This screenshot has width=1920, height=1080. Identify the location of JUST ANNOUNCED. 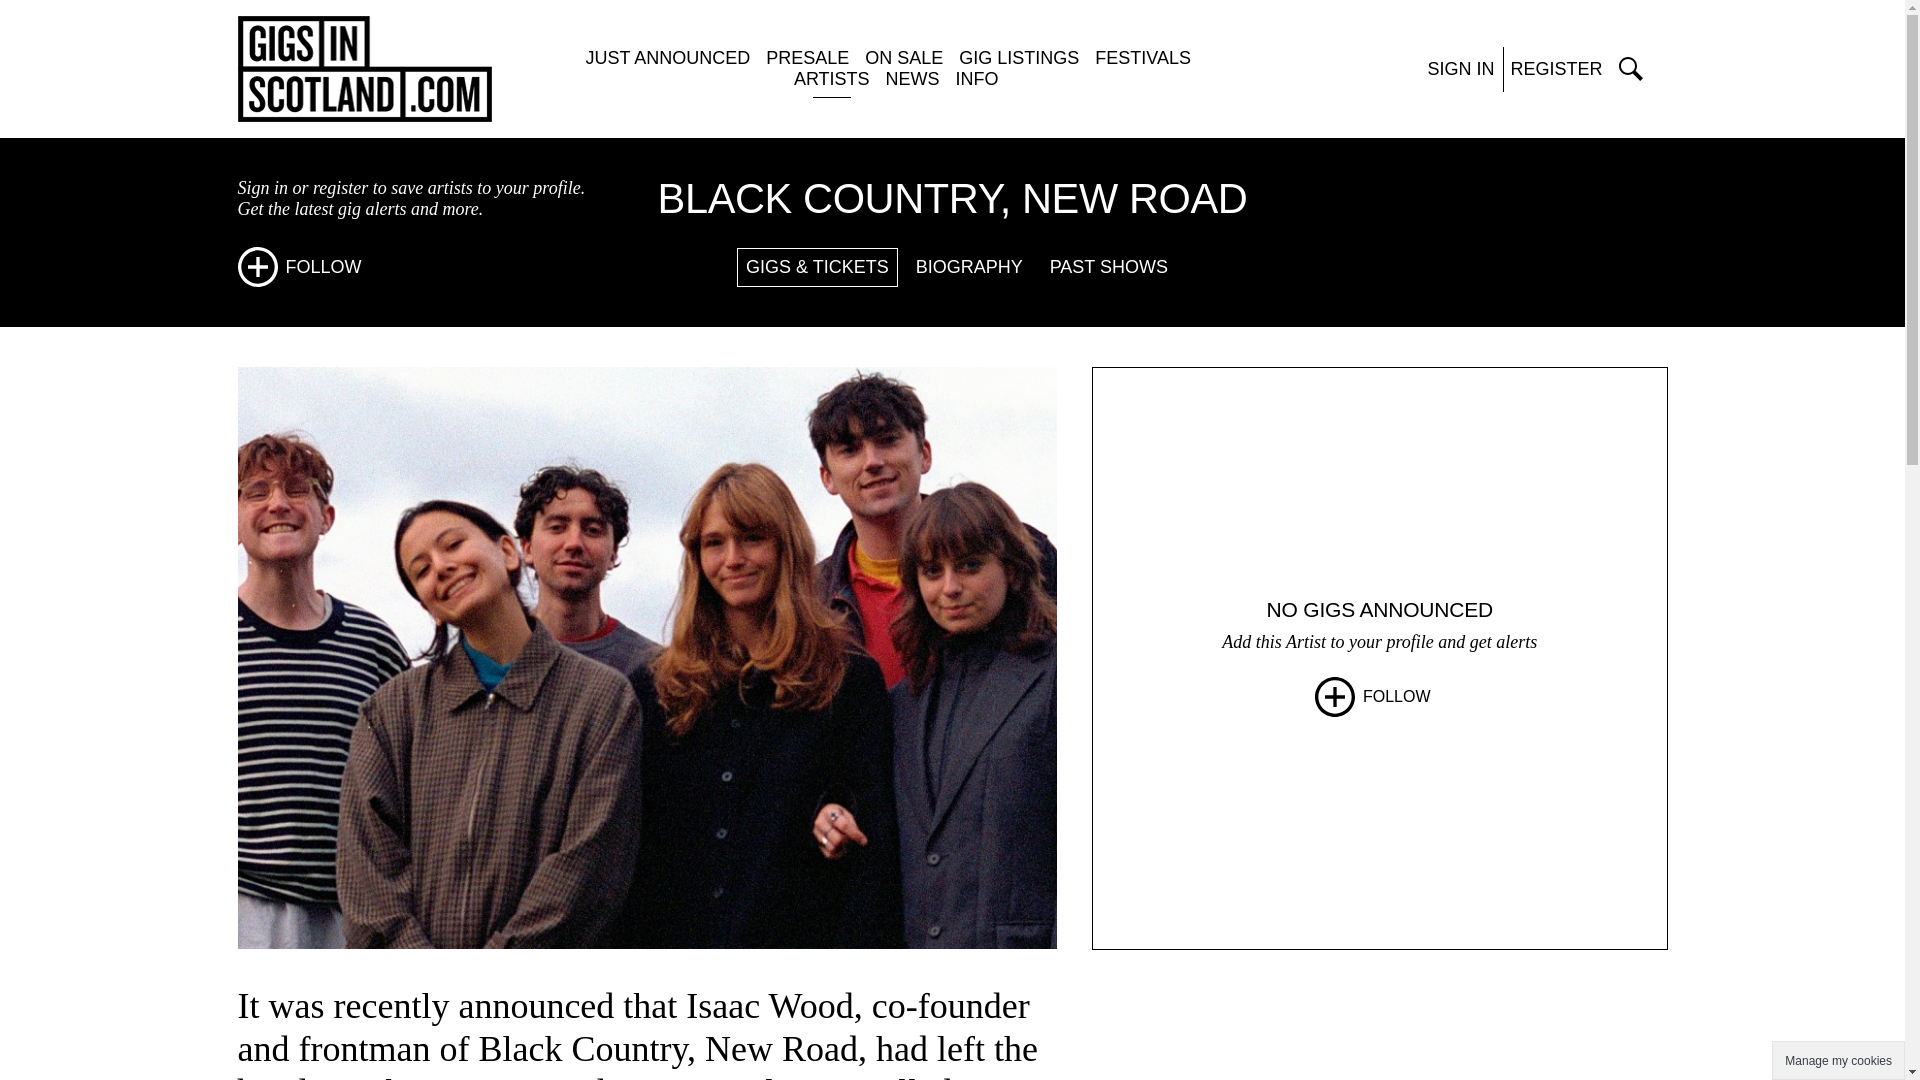
(668, 58).